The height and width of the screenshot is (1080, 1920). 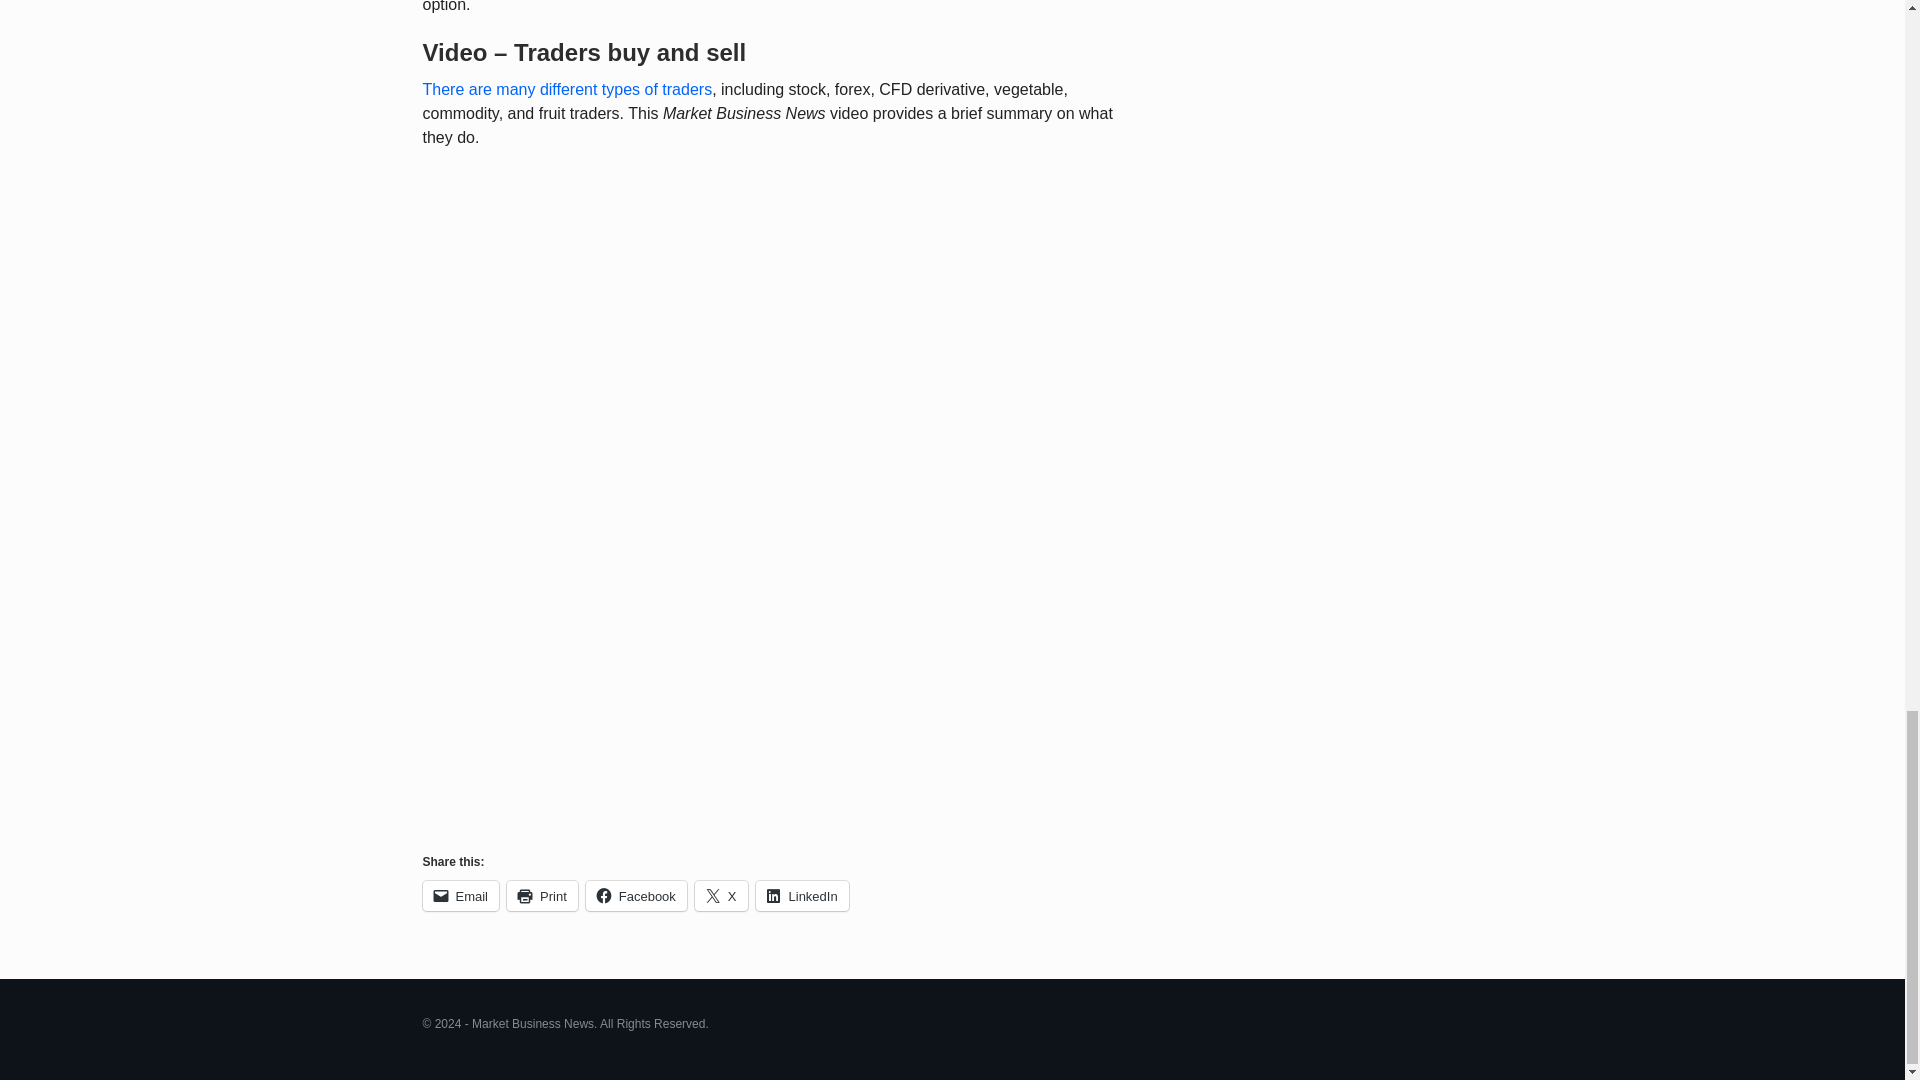 What do you see at coordinates (542, 896) in the screenshot?
I see `Click to print` at bounding box center [542, 896].